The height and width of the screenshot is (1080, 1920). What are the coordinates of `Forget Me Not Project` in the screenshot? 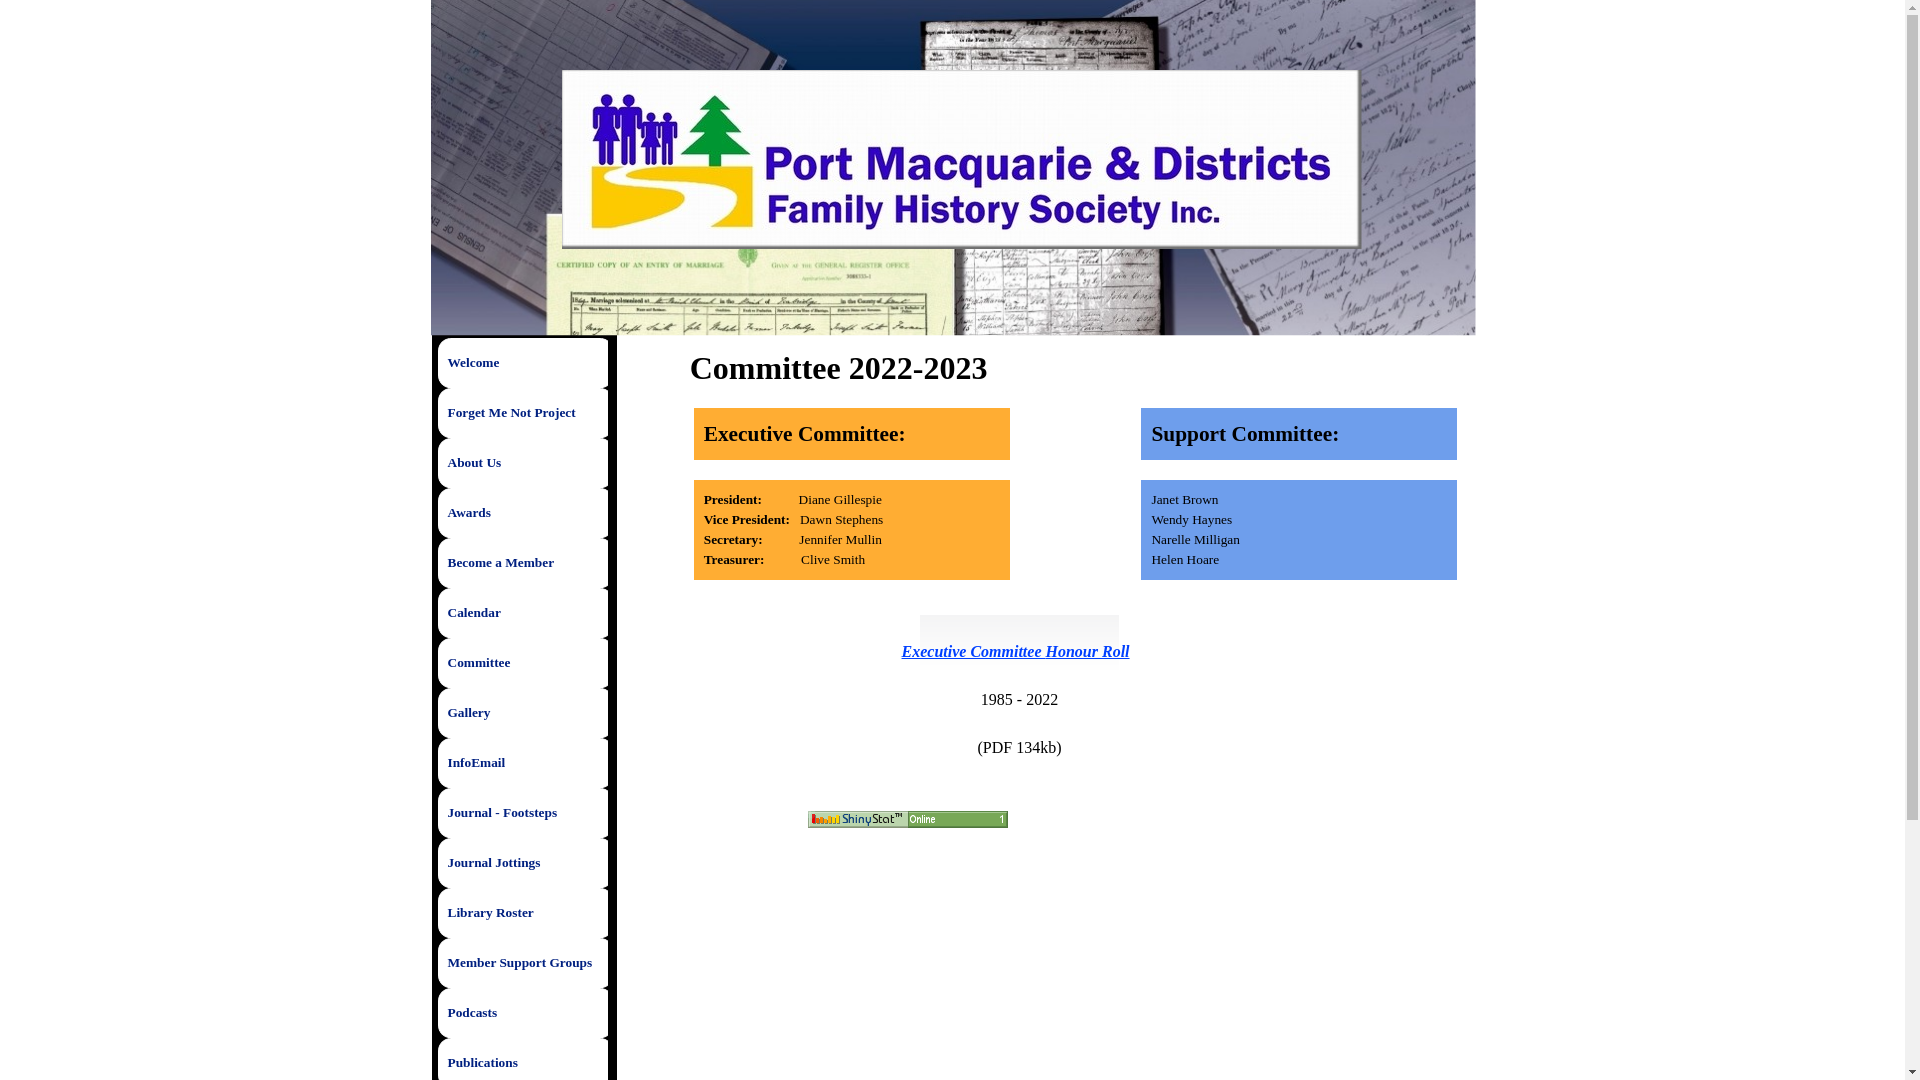 It's located at (523, 413).